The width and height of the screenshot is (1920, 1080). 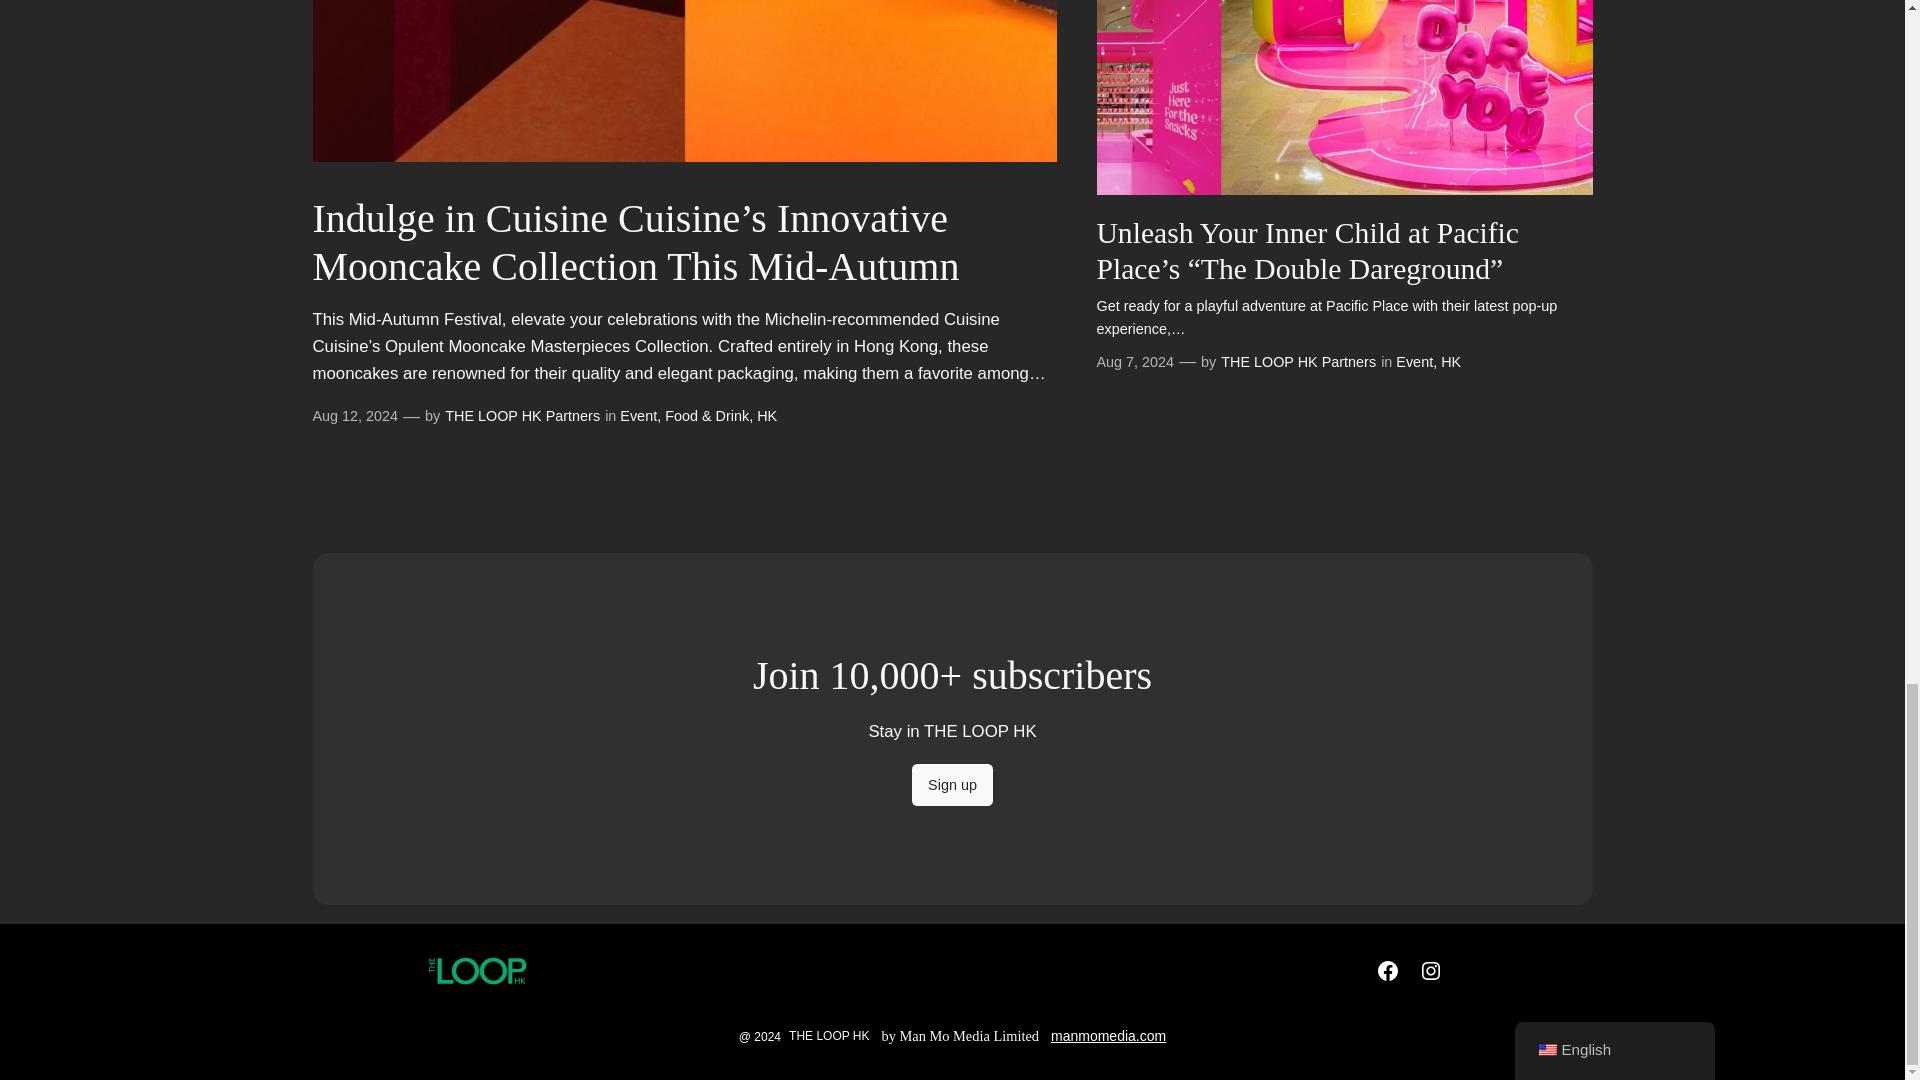 I want to click on Sign up, so click(x=952, y=784).